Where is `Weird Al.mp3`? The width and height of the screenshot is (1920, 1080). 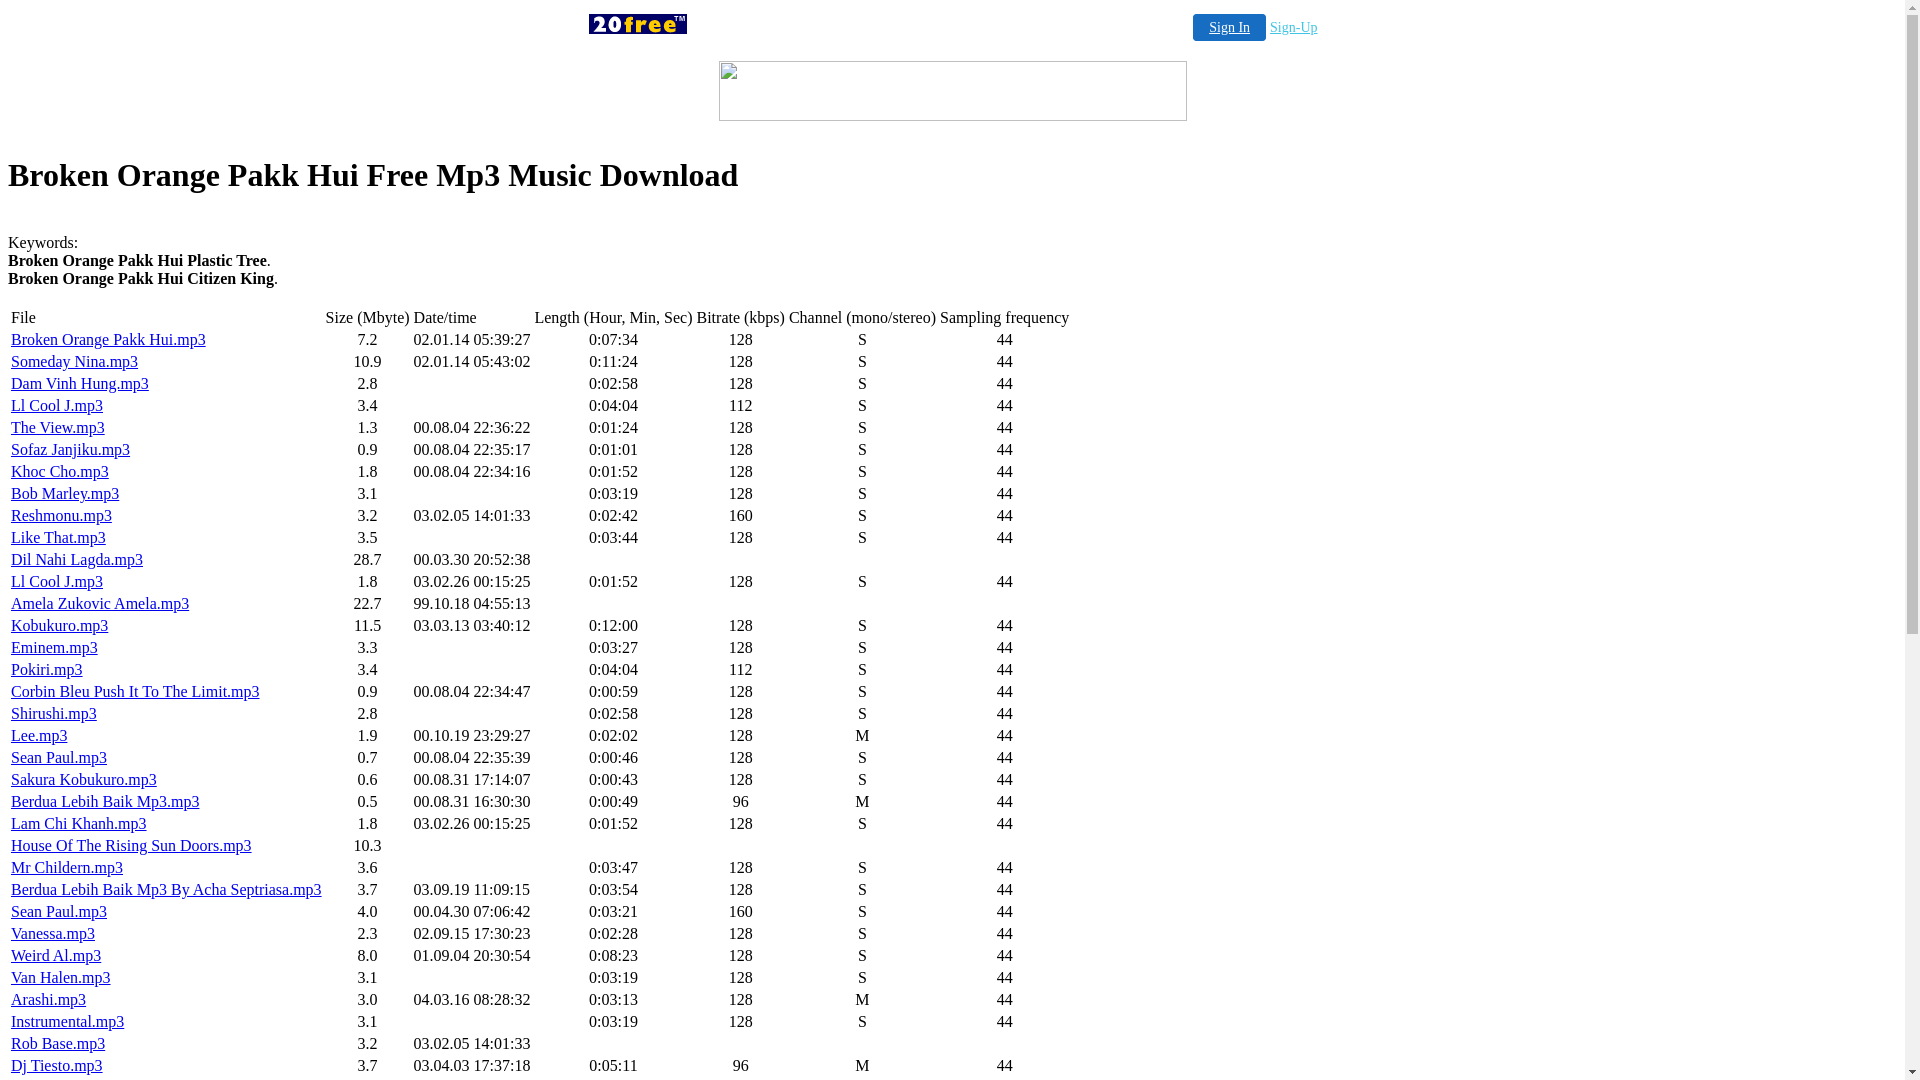 Weird Al.mp3 is located at coordinates (56, 956).